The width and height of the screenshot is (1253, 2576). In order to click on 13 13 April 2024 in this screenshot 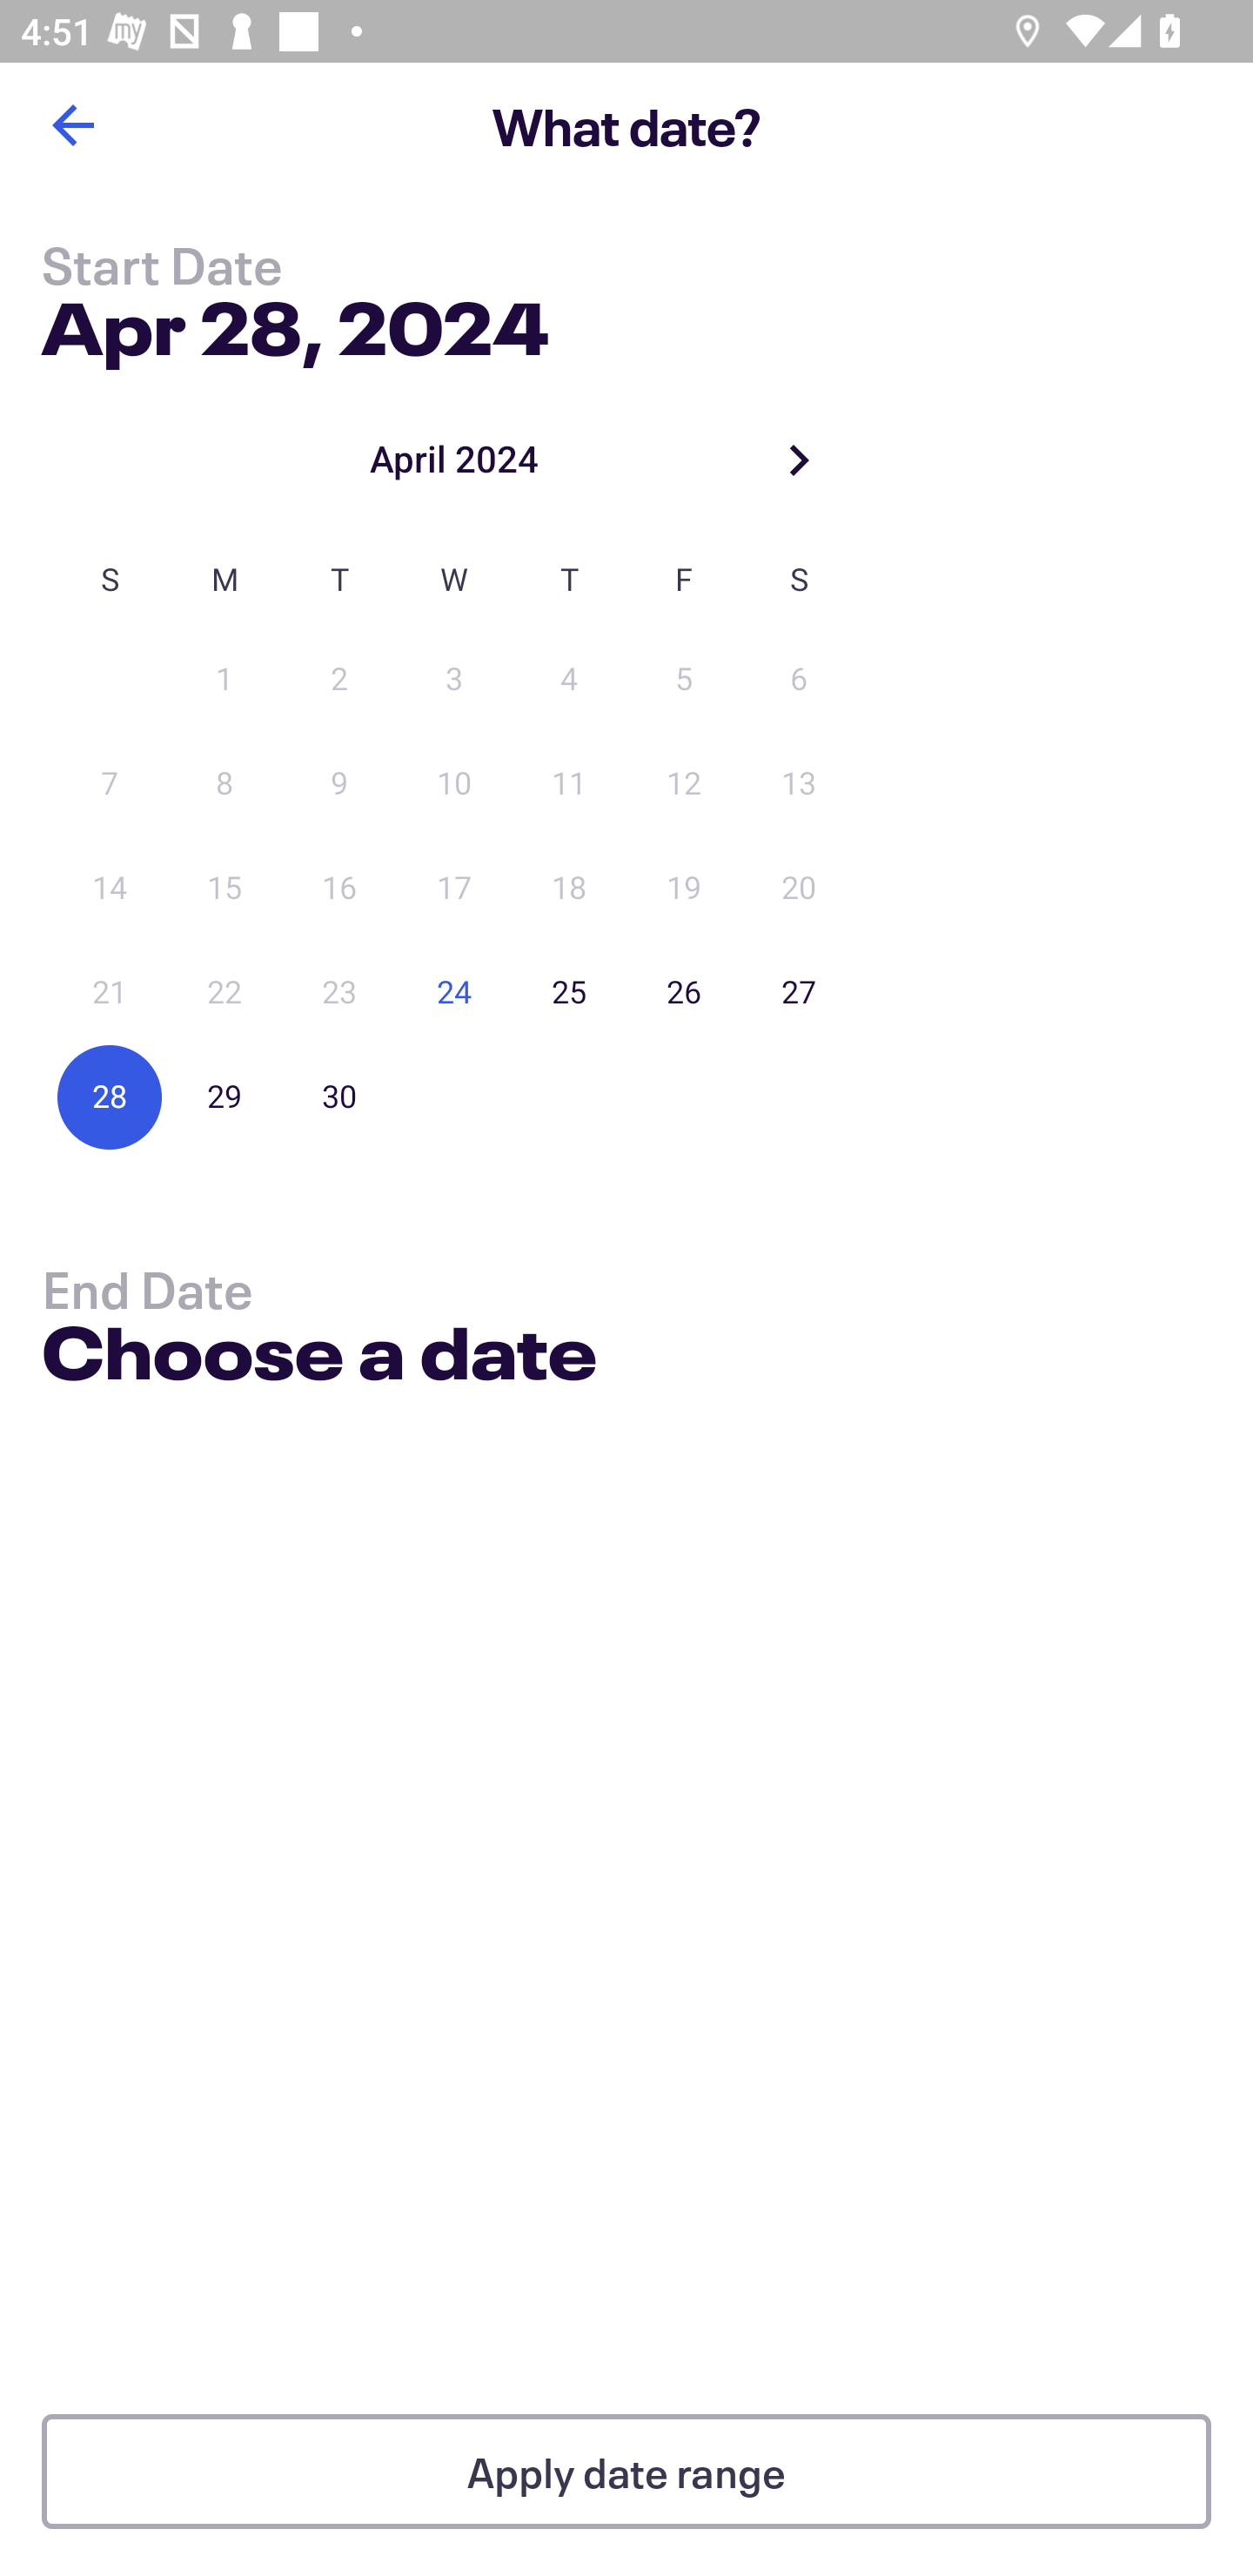, I will do `click(799, 784)`.